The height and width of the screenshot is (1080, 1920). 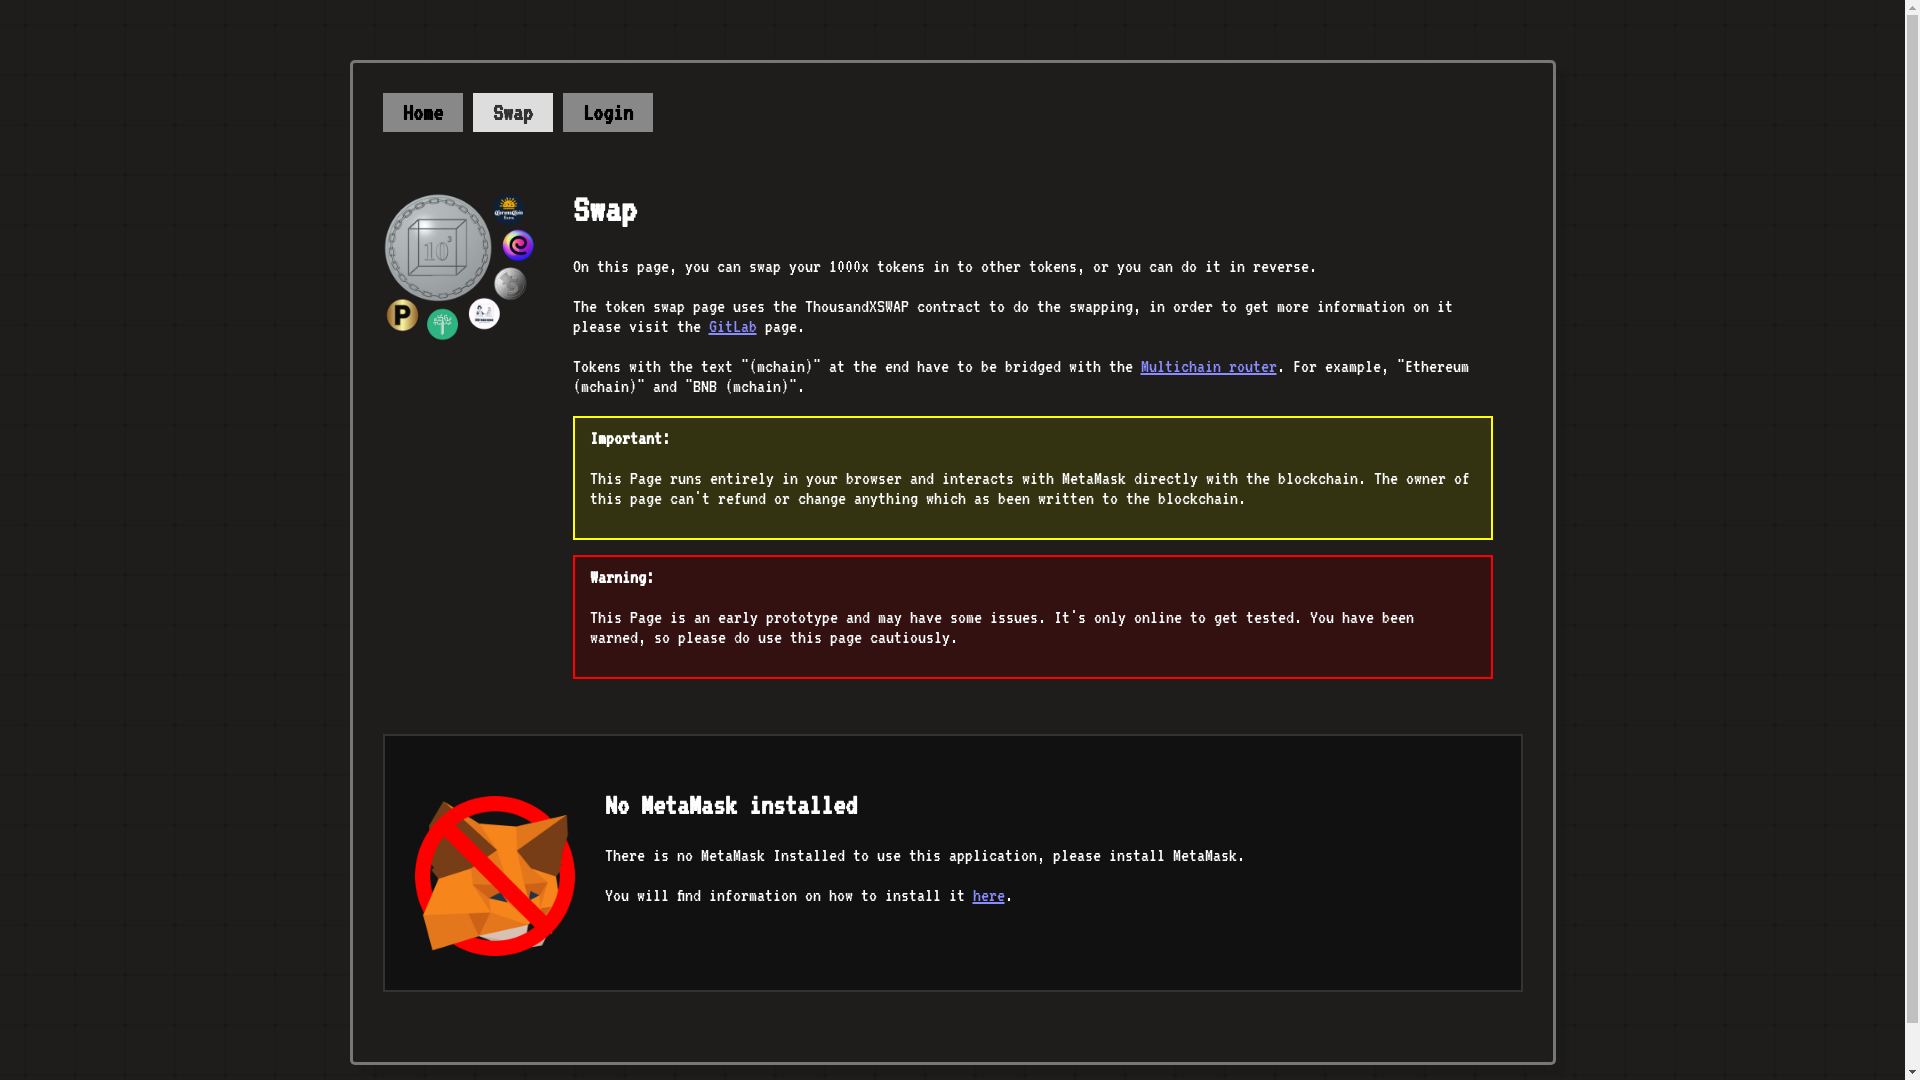 I want to click on Swap, so click(x=512, y=112).